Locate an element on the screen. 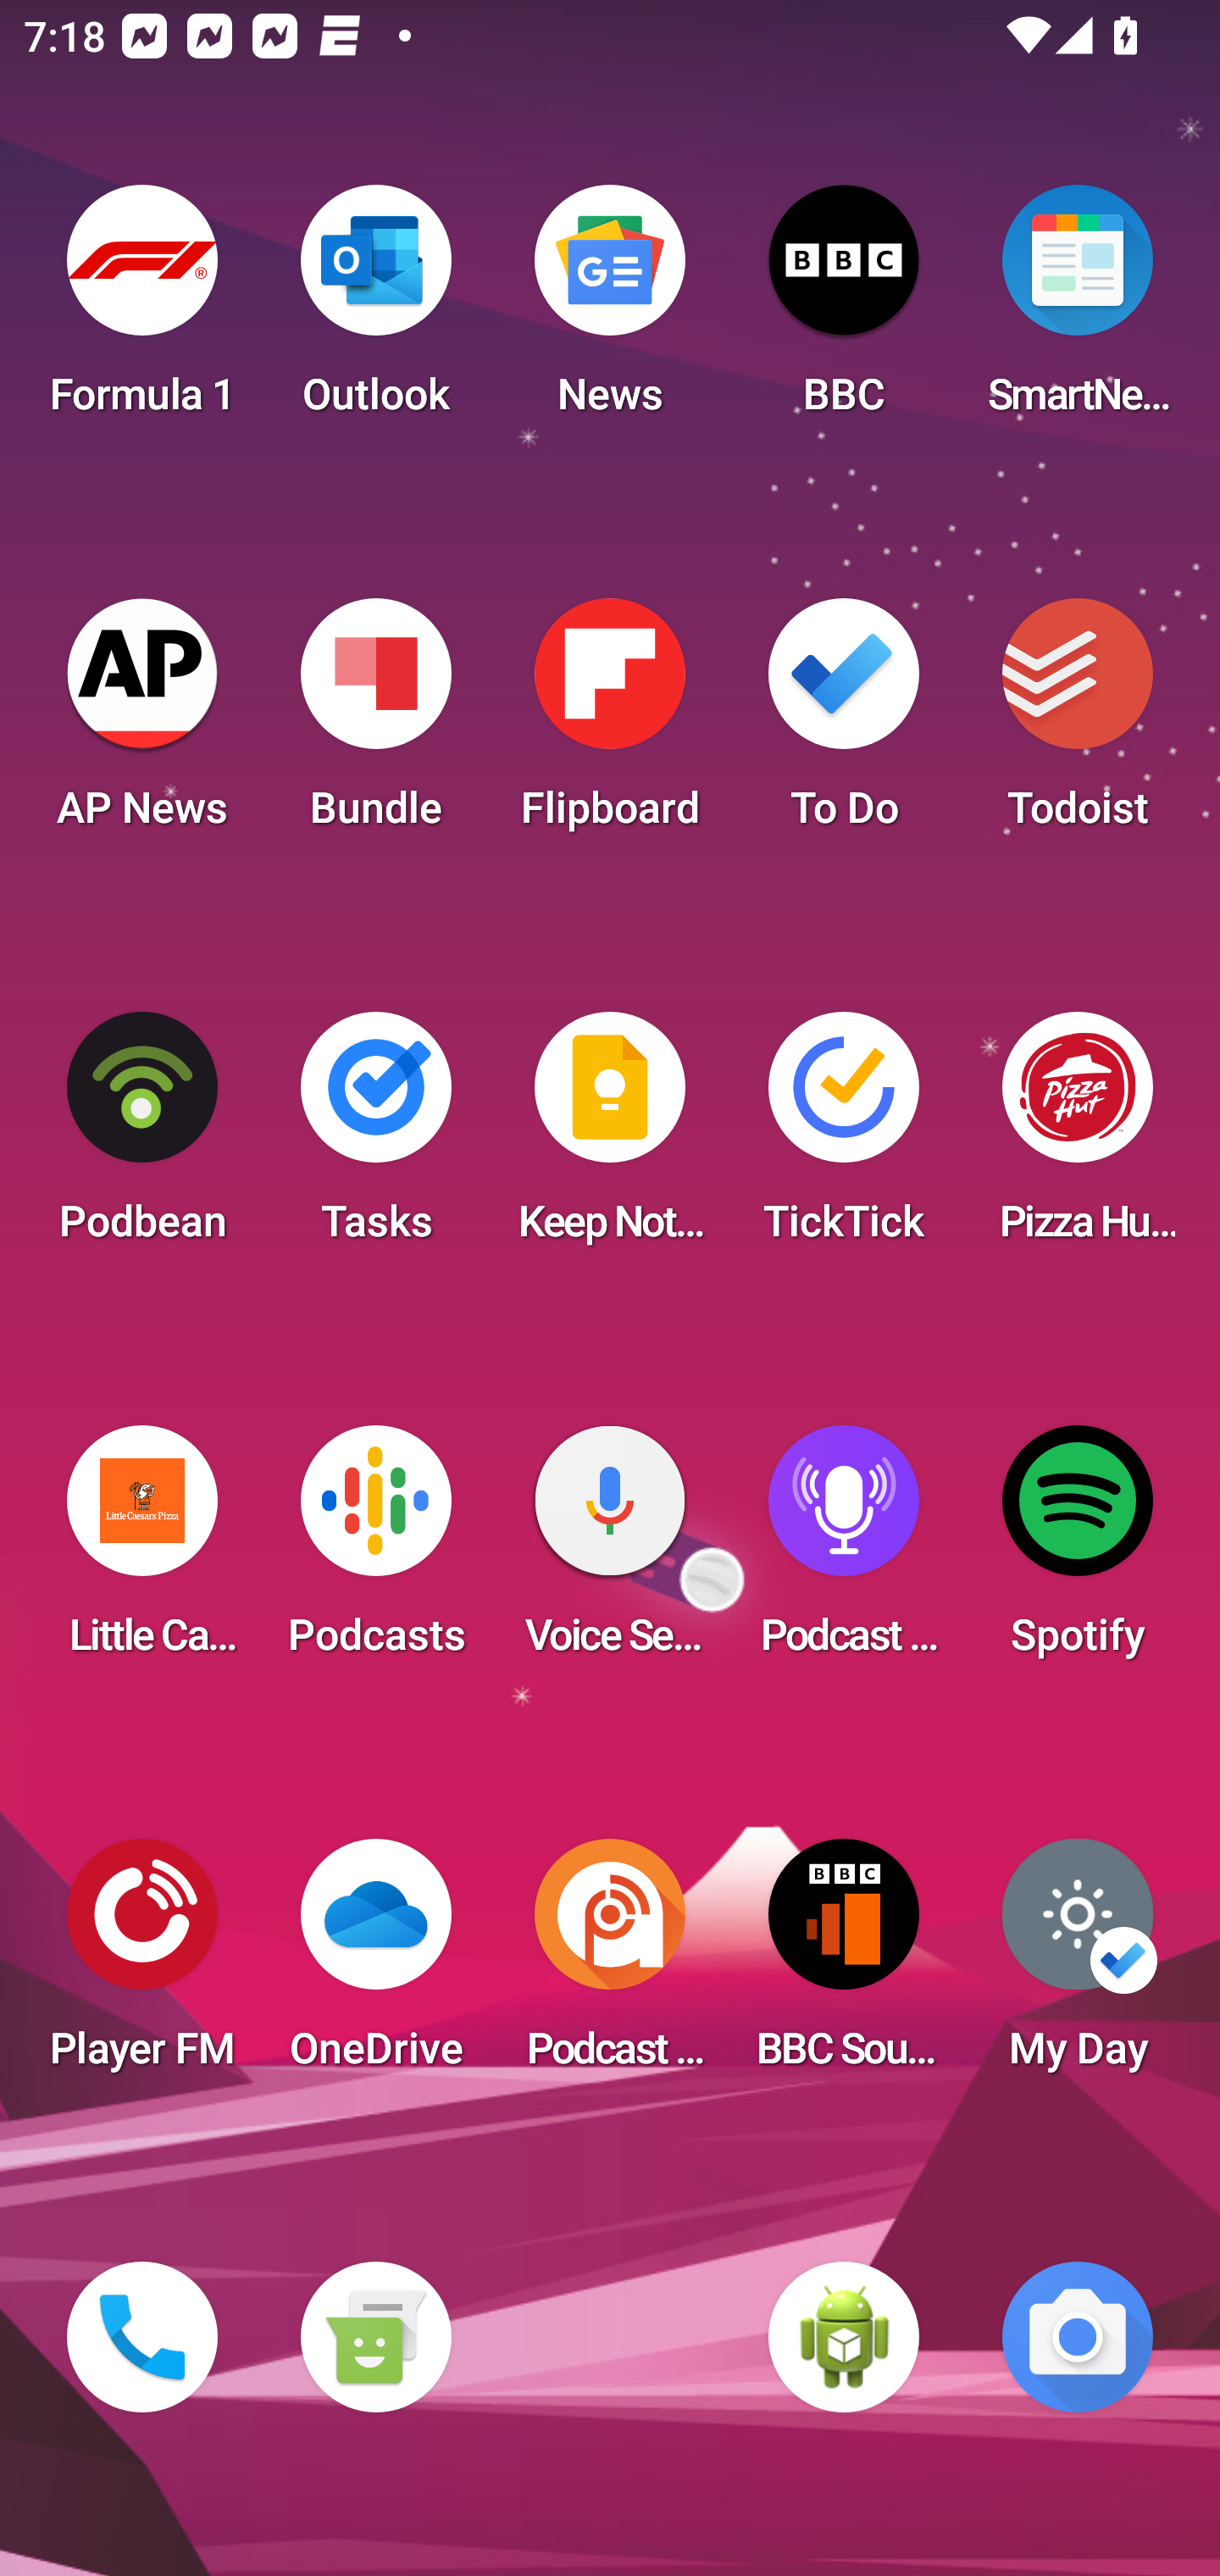 This screenshot has width=1220, height=2576. To Do is located at coordinates (844, 724).